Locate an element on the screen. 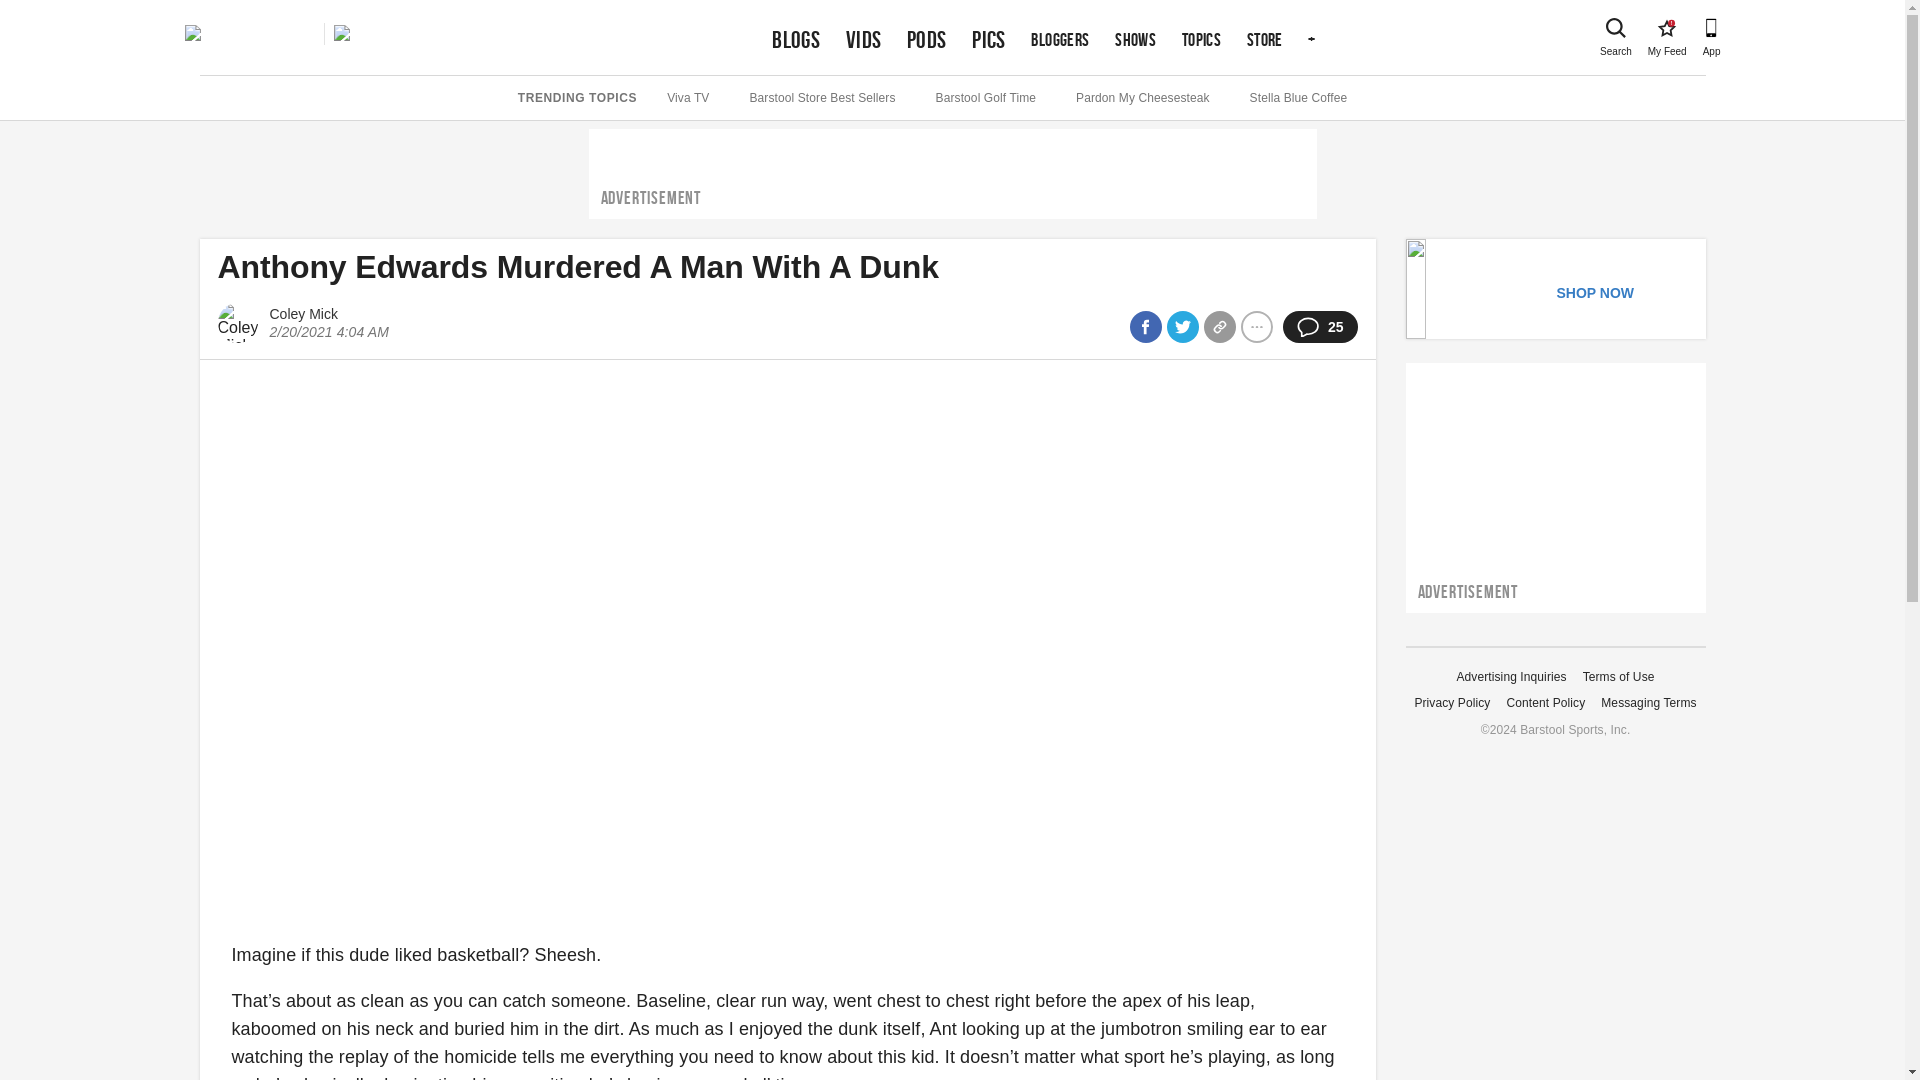  BLOGS is located at coordinates (1265, 40).